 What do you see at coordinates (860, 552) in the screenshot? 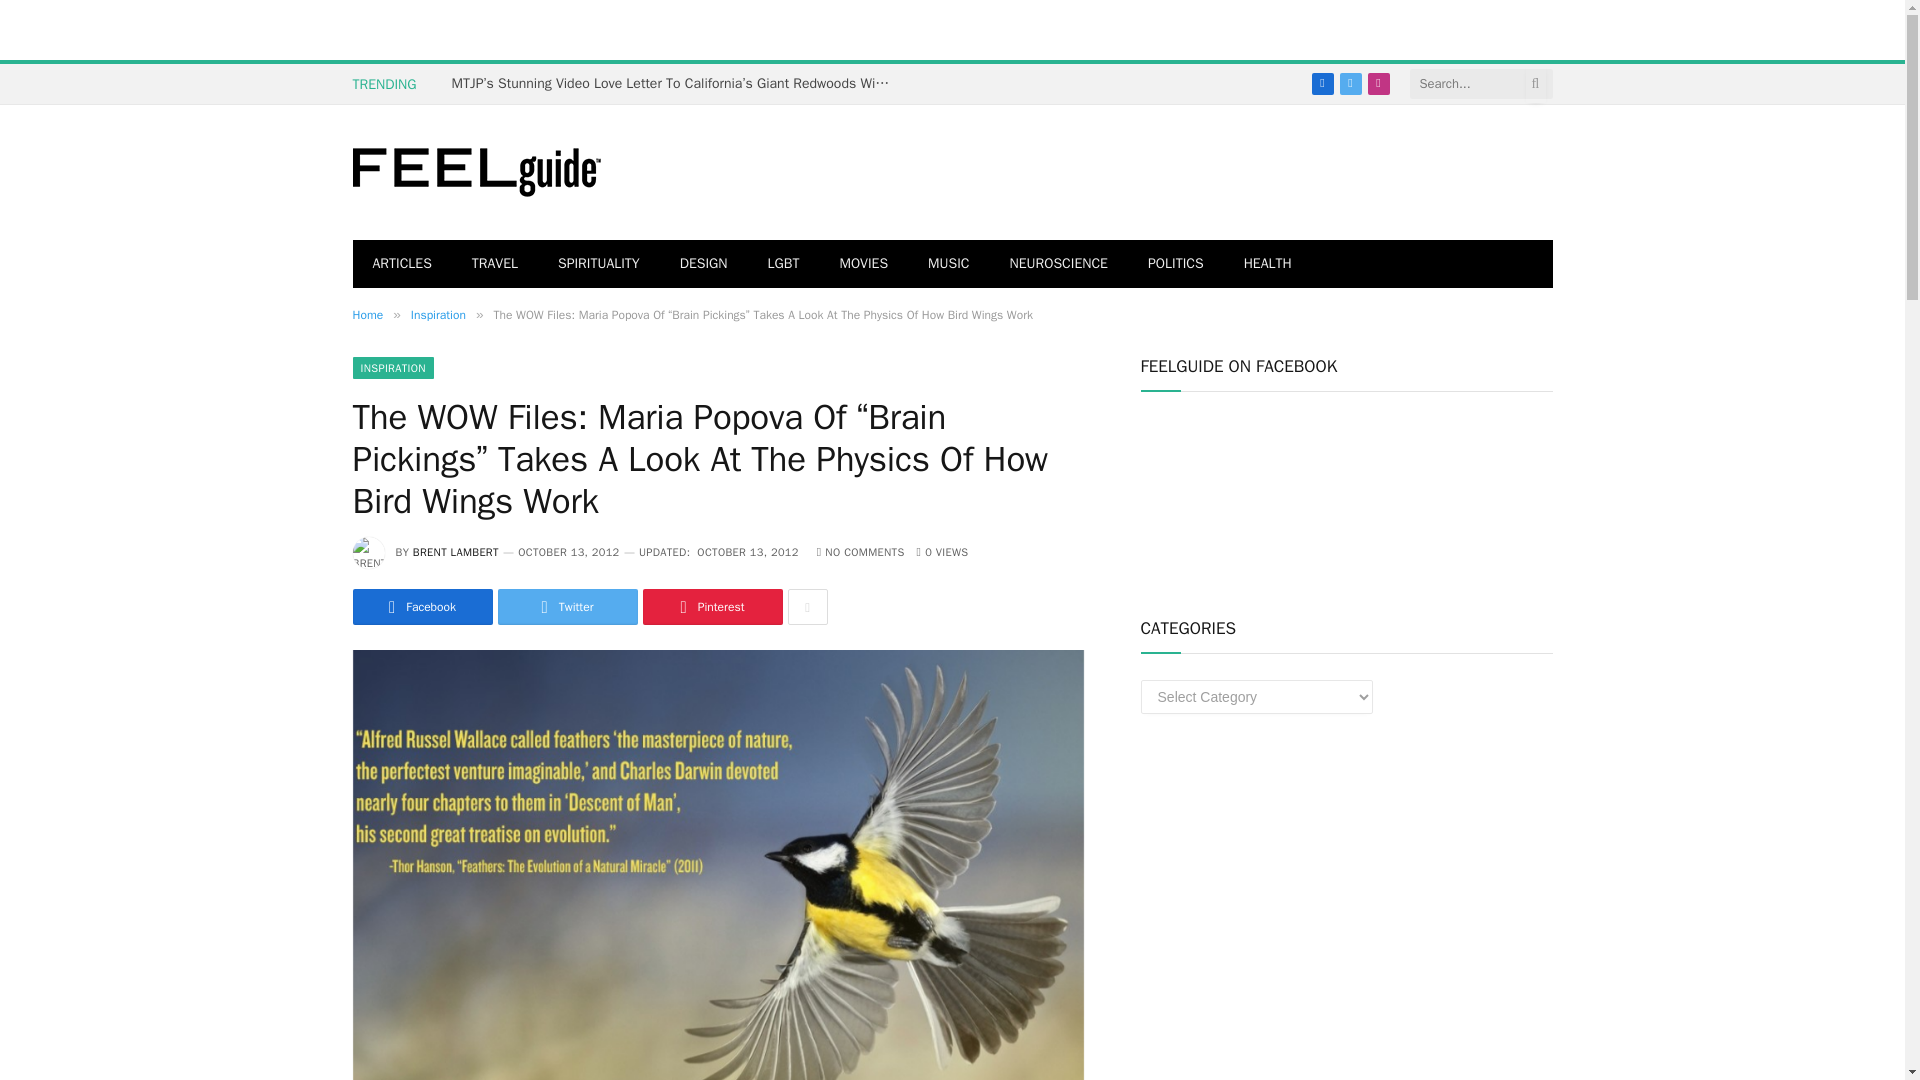
I see `NO COMMENTS` at bounding box center [860, 552].